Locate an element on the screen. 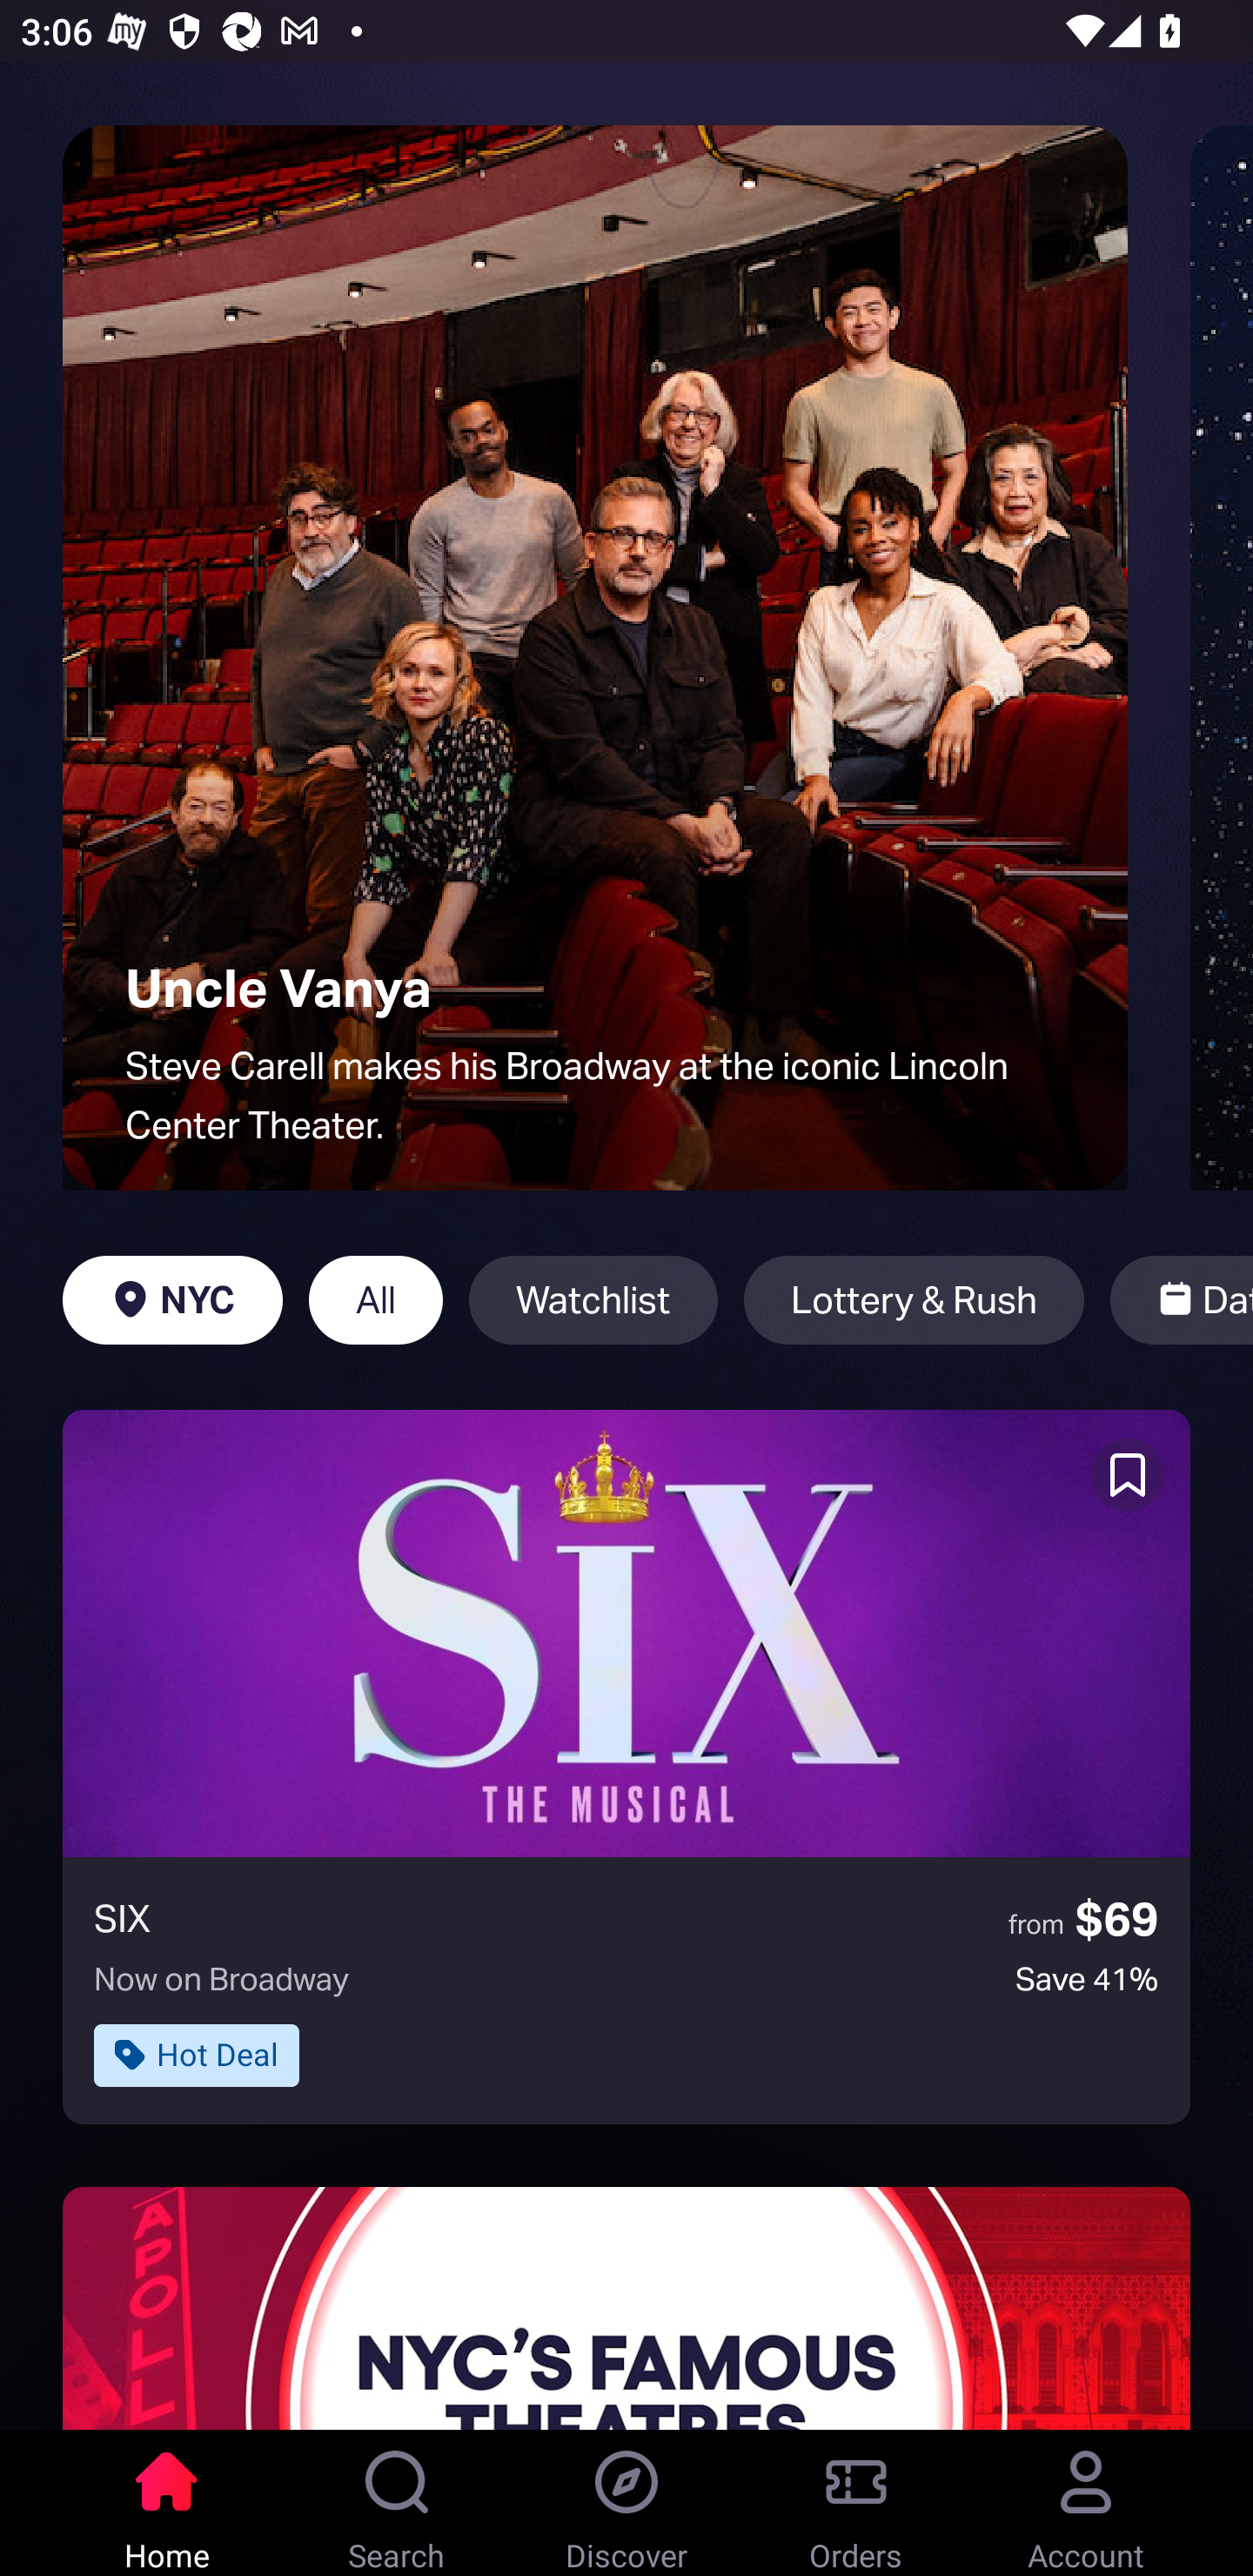 This screenshot has width=1253, height=2576. Lottery & Rush is located at coordinates (914, 1300).